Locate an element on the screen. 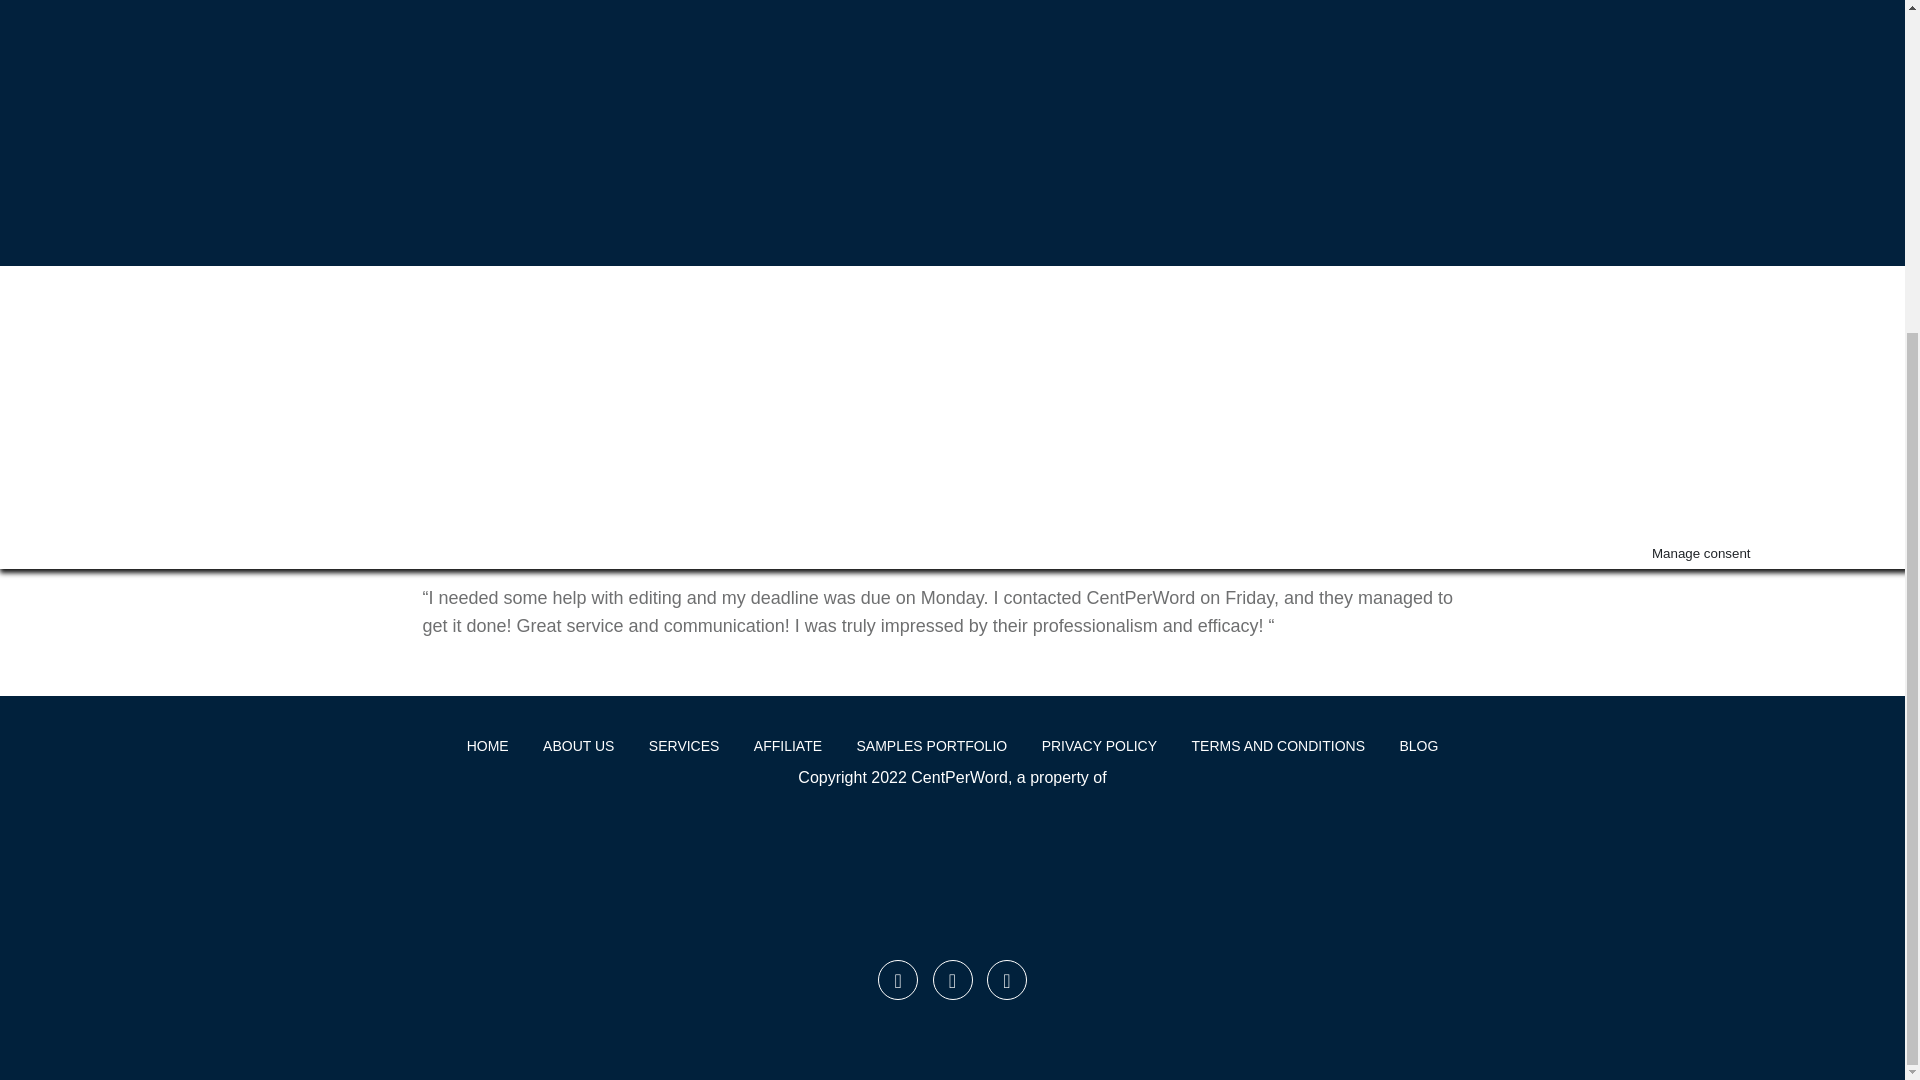  TERMS AND CONDITIONS is located at coordinates (1278, 745).